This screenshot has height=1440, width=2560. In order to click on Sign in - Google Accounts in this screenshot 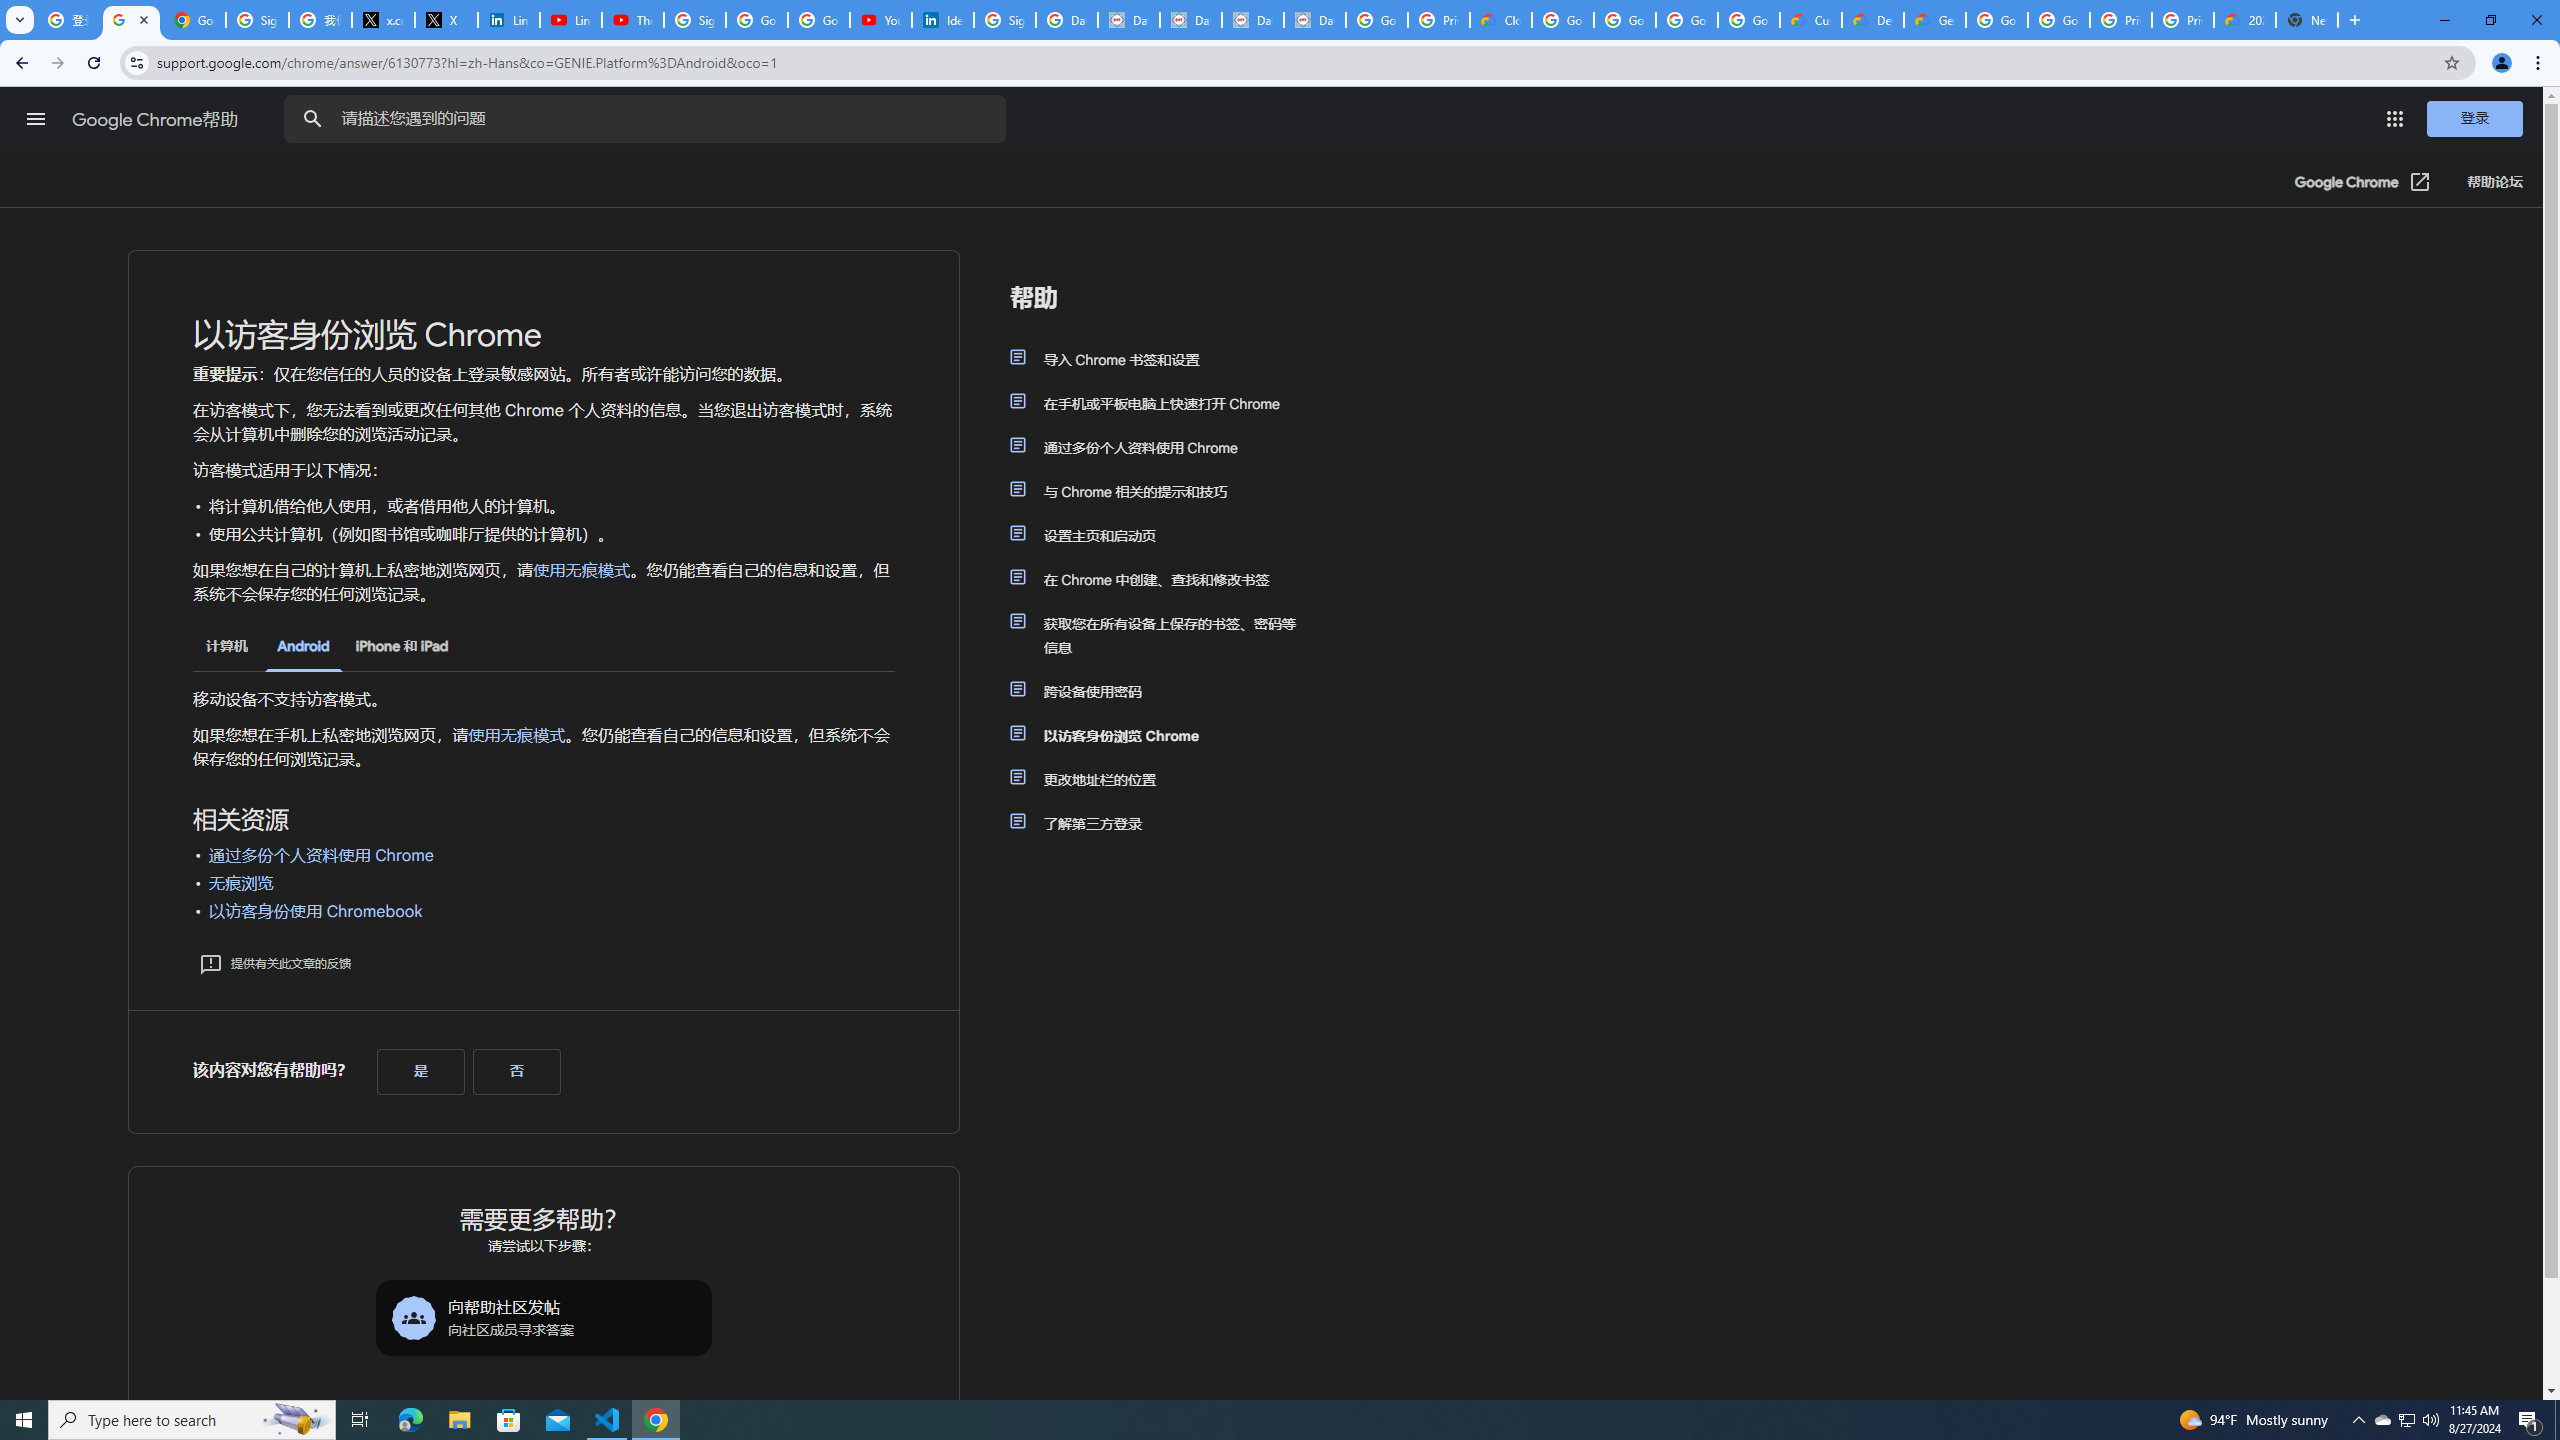, I will do `click(256, 20)`.